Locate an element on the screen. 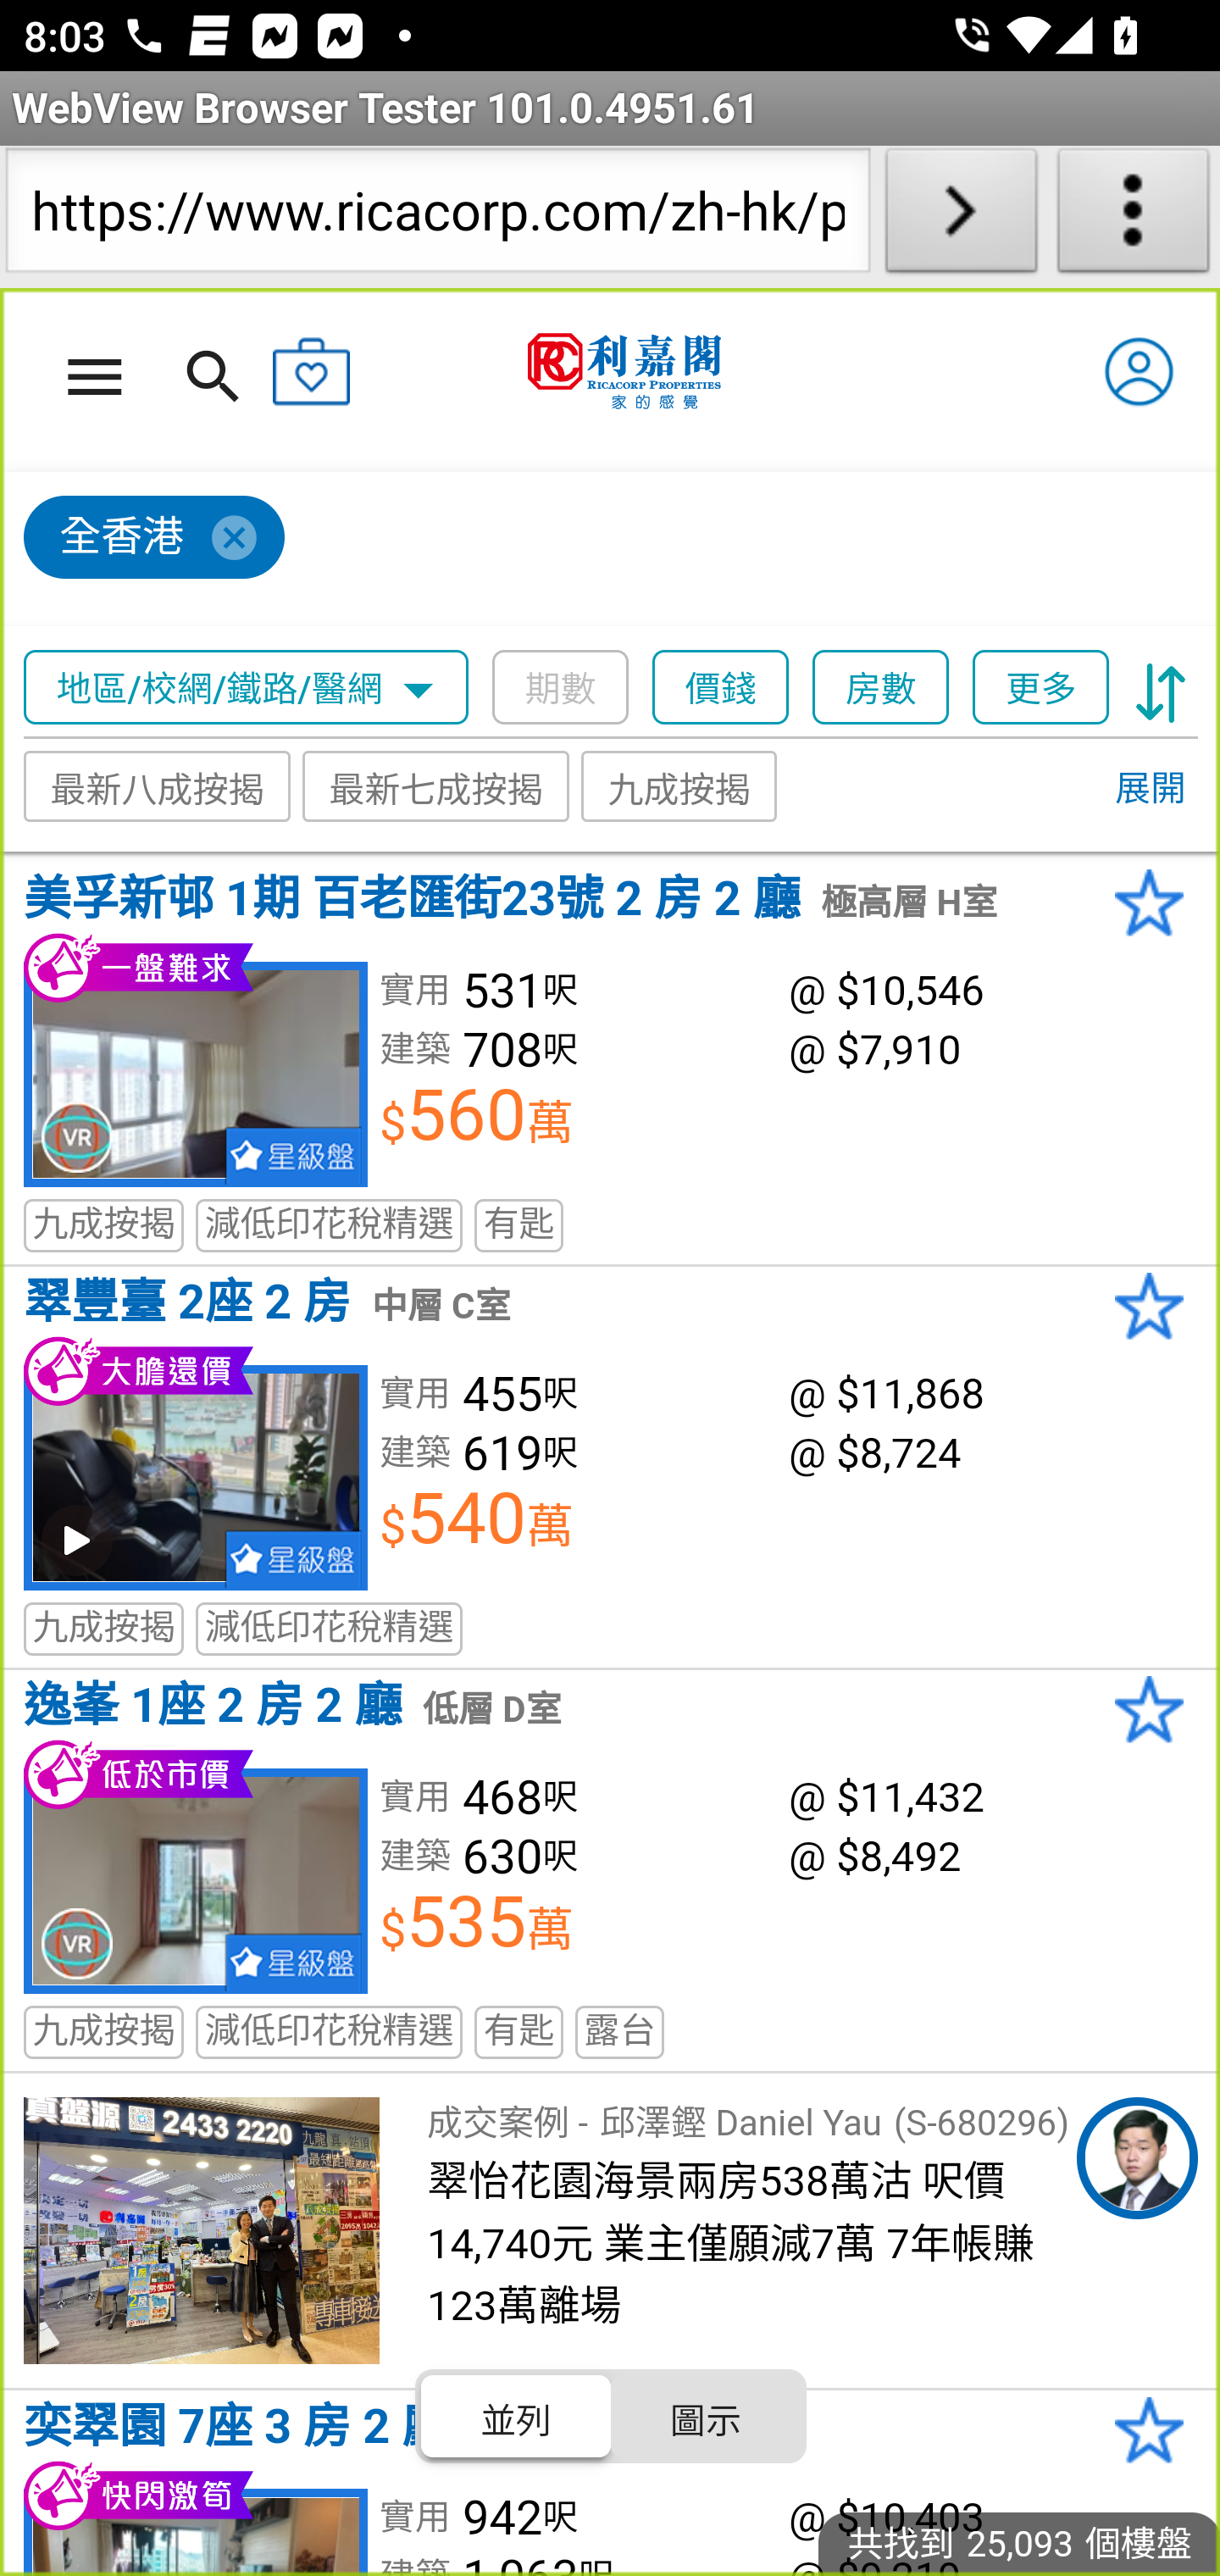 The height and width of the screenshot is (2576, 1220). Daniel Yau is located at coordinates (1137, 2158).